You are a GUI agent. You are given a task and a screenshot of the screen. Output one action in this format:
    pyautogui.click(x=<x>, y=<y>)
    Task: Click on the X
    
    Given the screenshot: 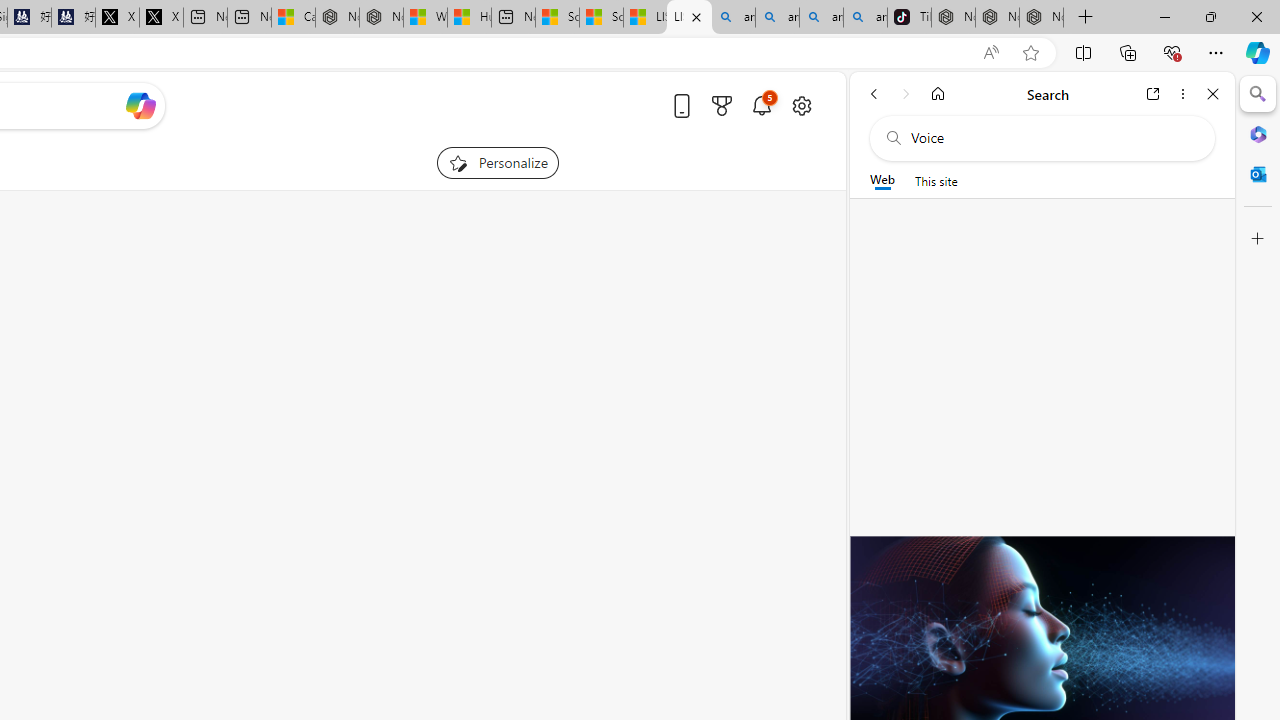 What is the action you would take?
    pyautogui.click(x=161, y=18)
    